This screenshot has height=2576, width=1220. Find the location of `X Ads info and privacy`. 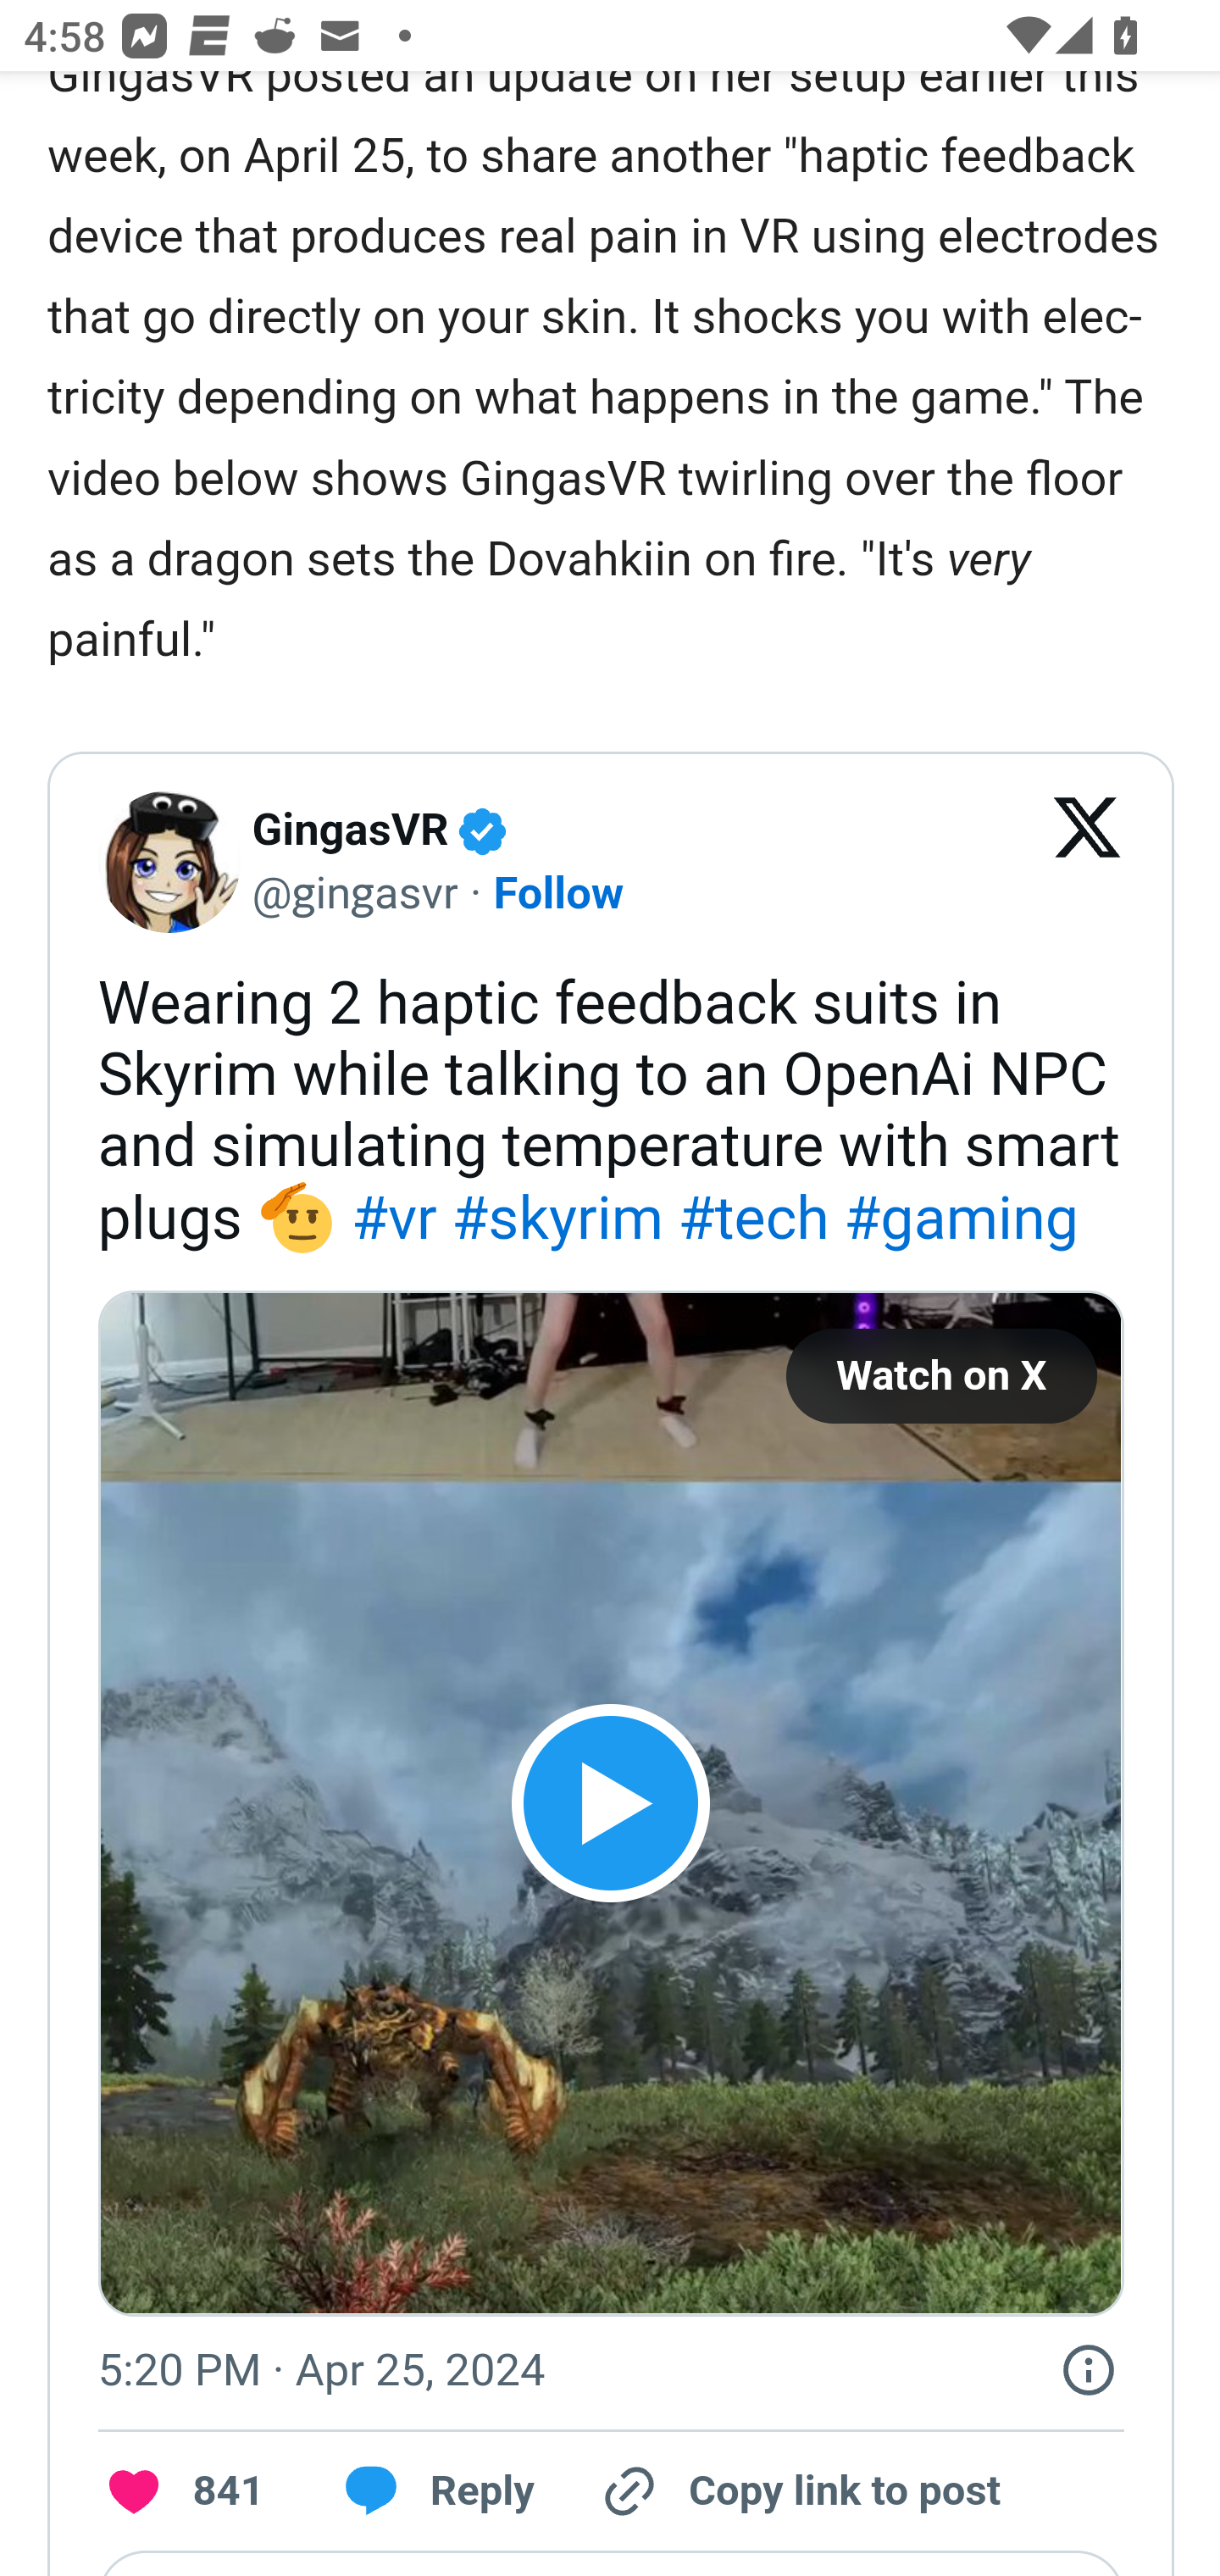

X Ads info and privacy is located at coordinates (1088, 2369).